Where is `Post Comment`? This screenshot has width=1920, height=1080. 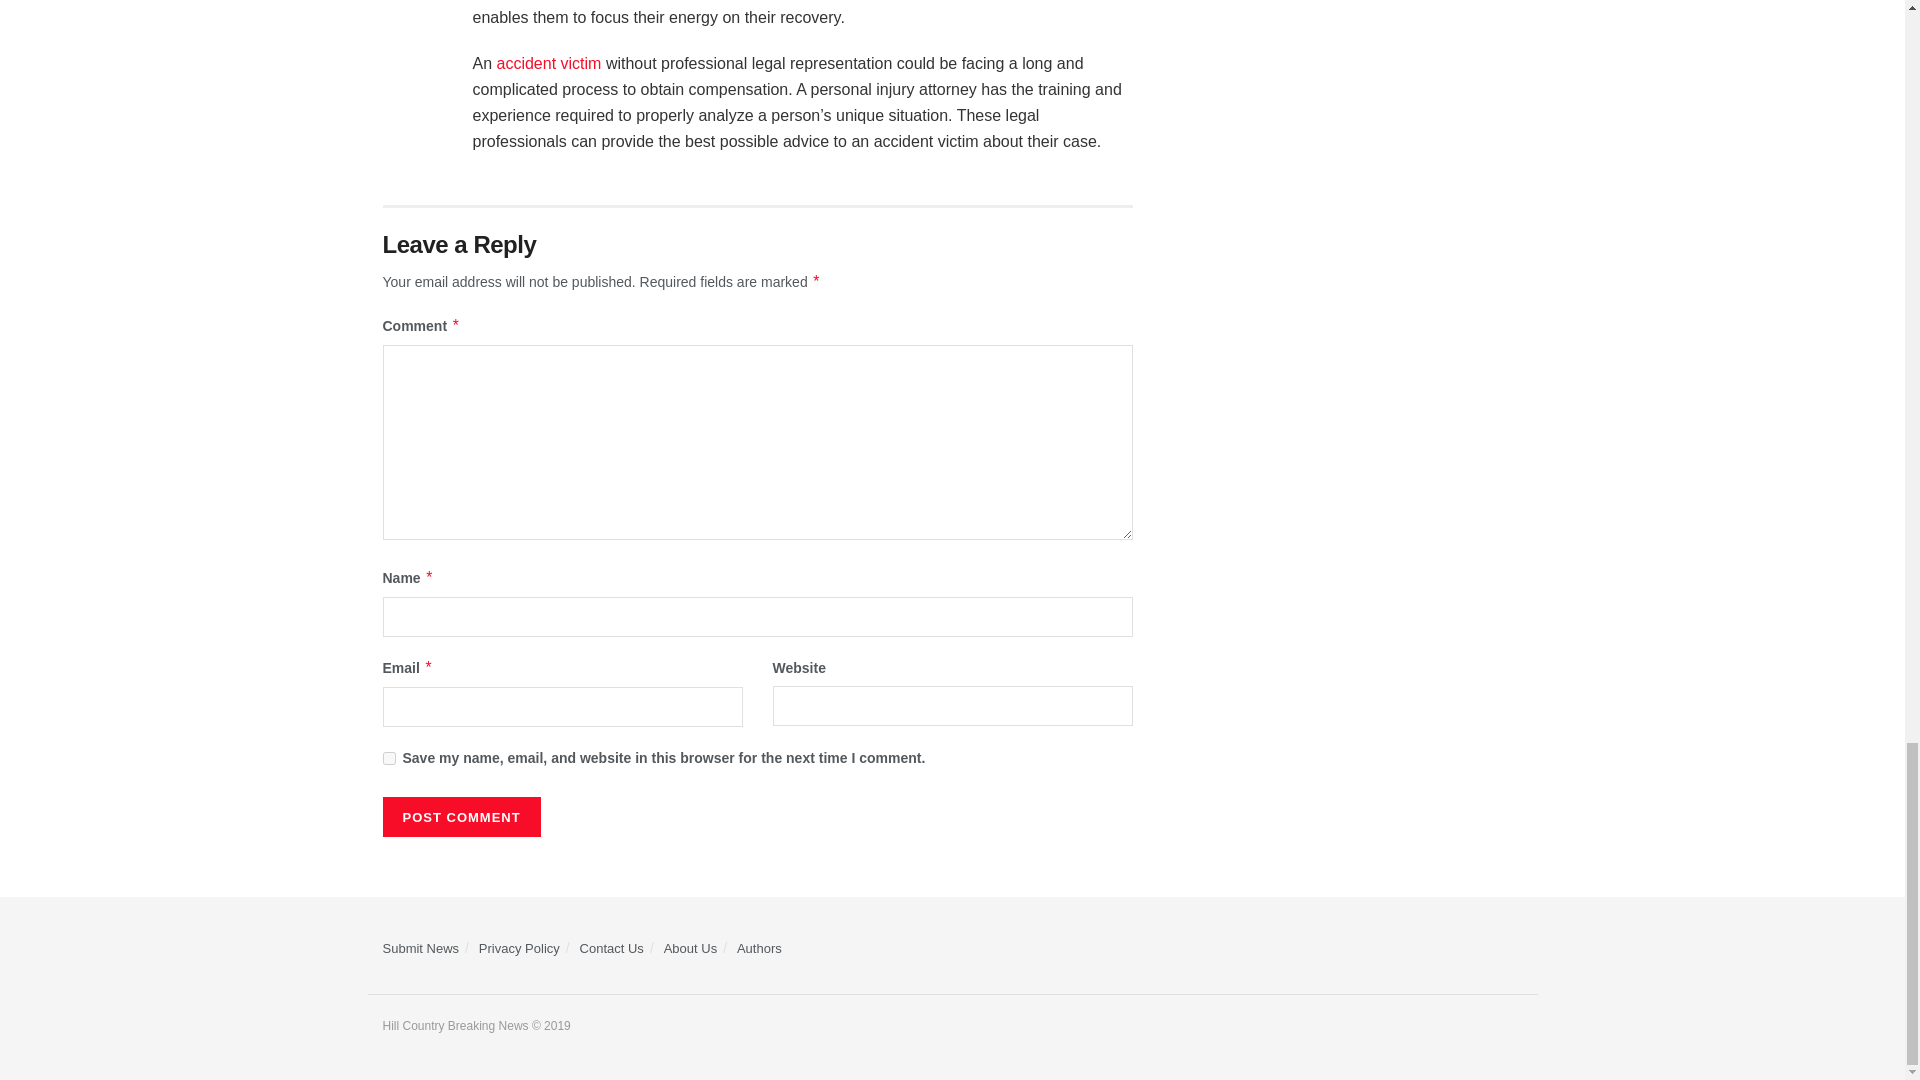 Post Comment is located at coordinates (460, 817).